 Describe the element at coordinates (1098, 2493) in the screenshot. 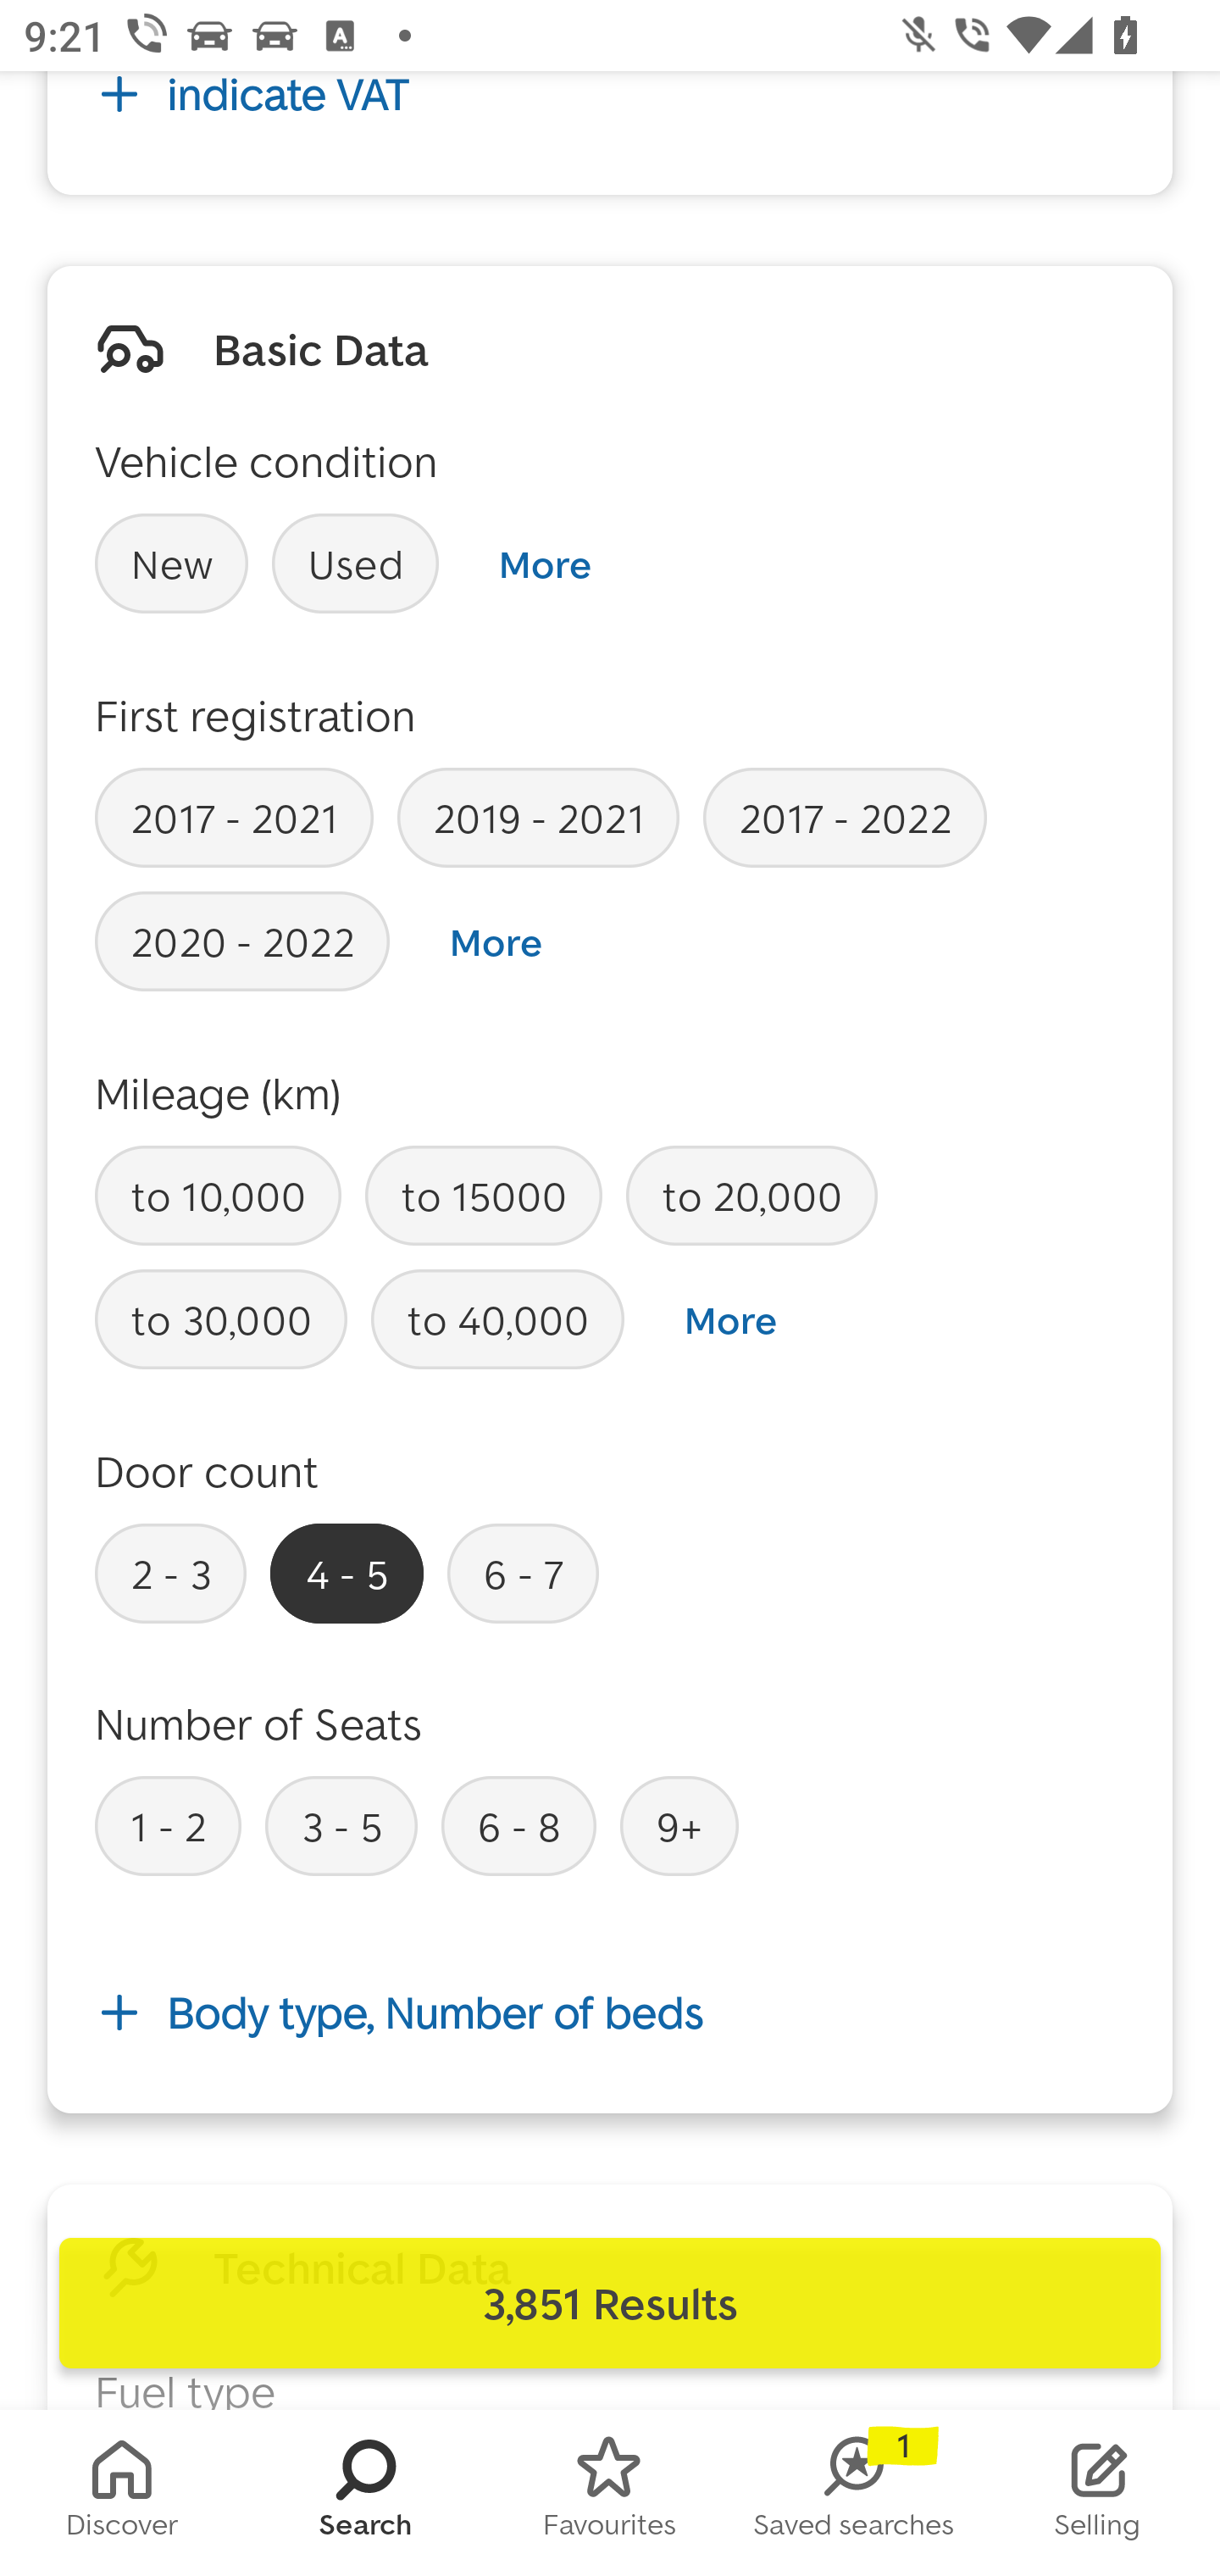

I see `STOCK_LIST Selling` at that location.